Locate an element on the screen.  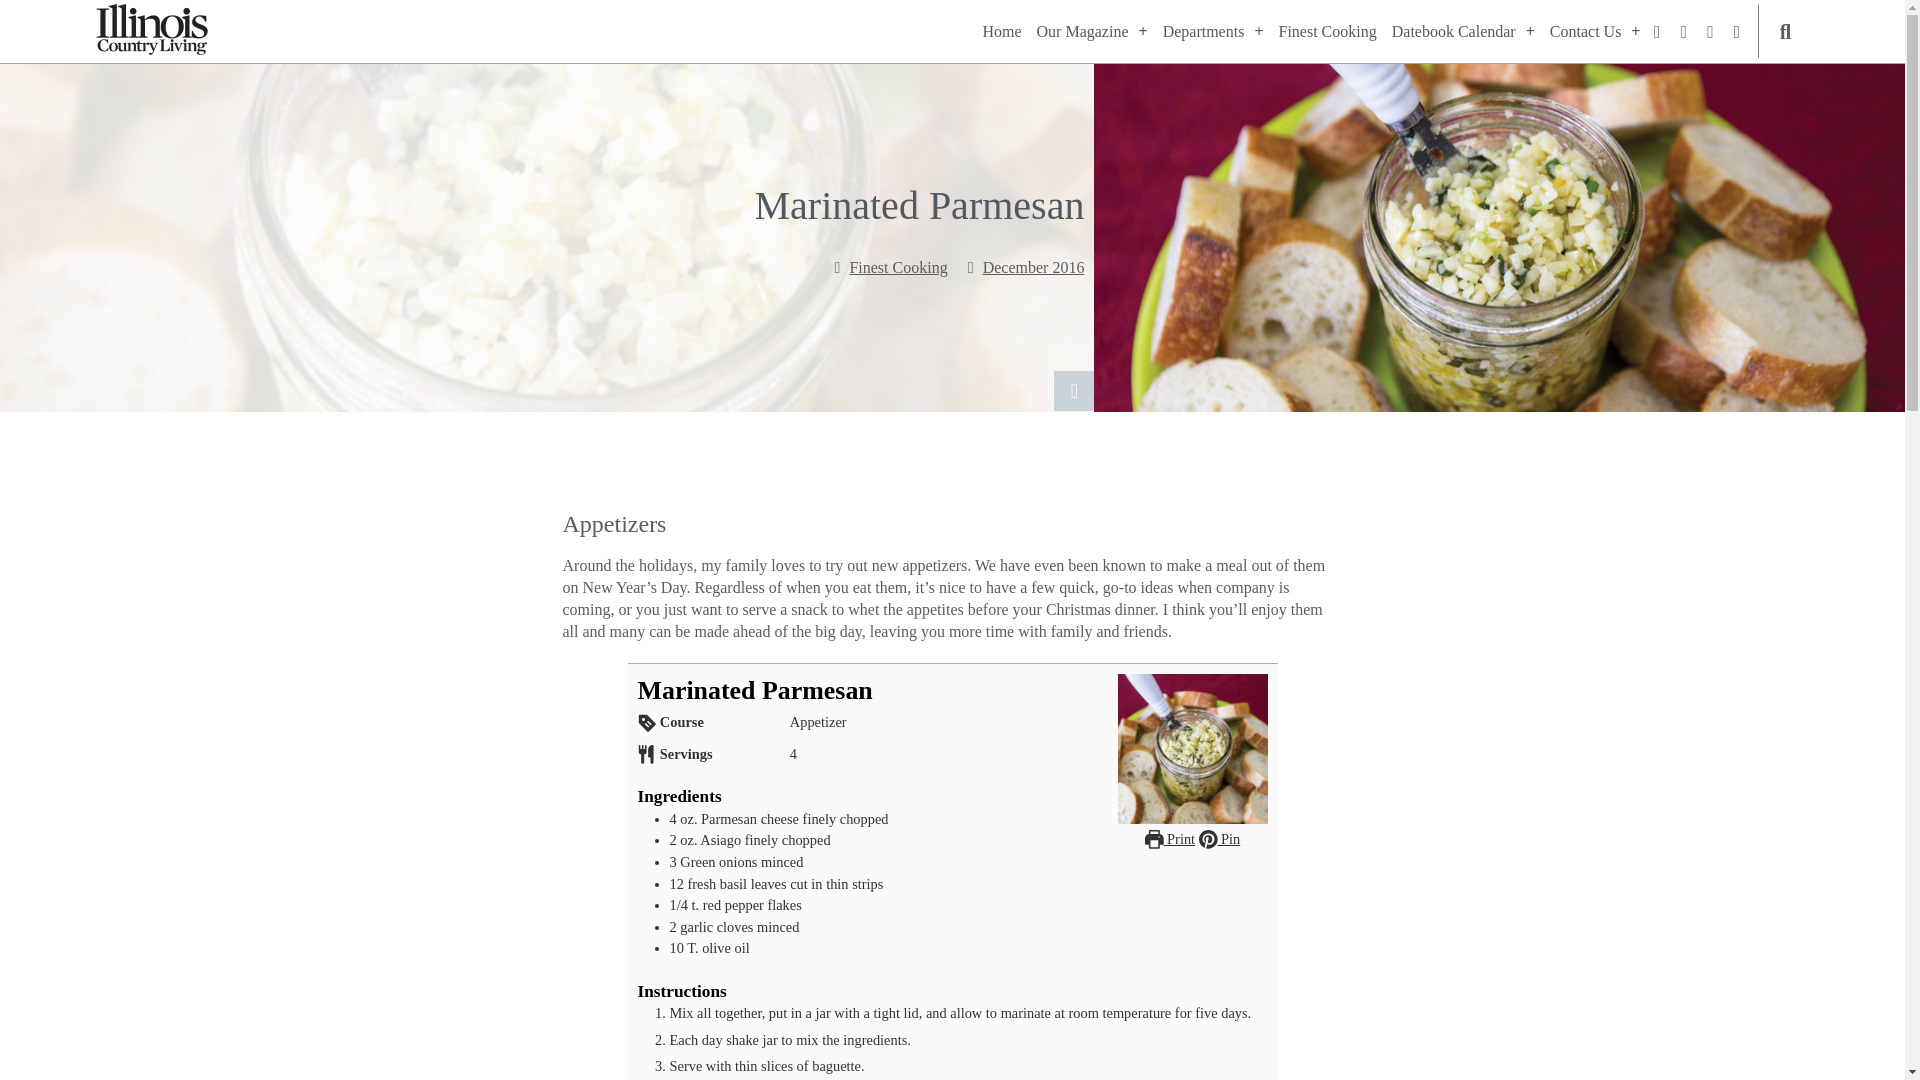
Finest Cooking is located at coordinates (1326, 31).